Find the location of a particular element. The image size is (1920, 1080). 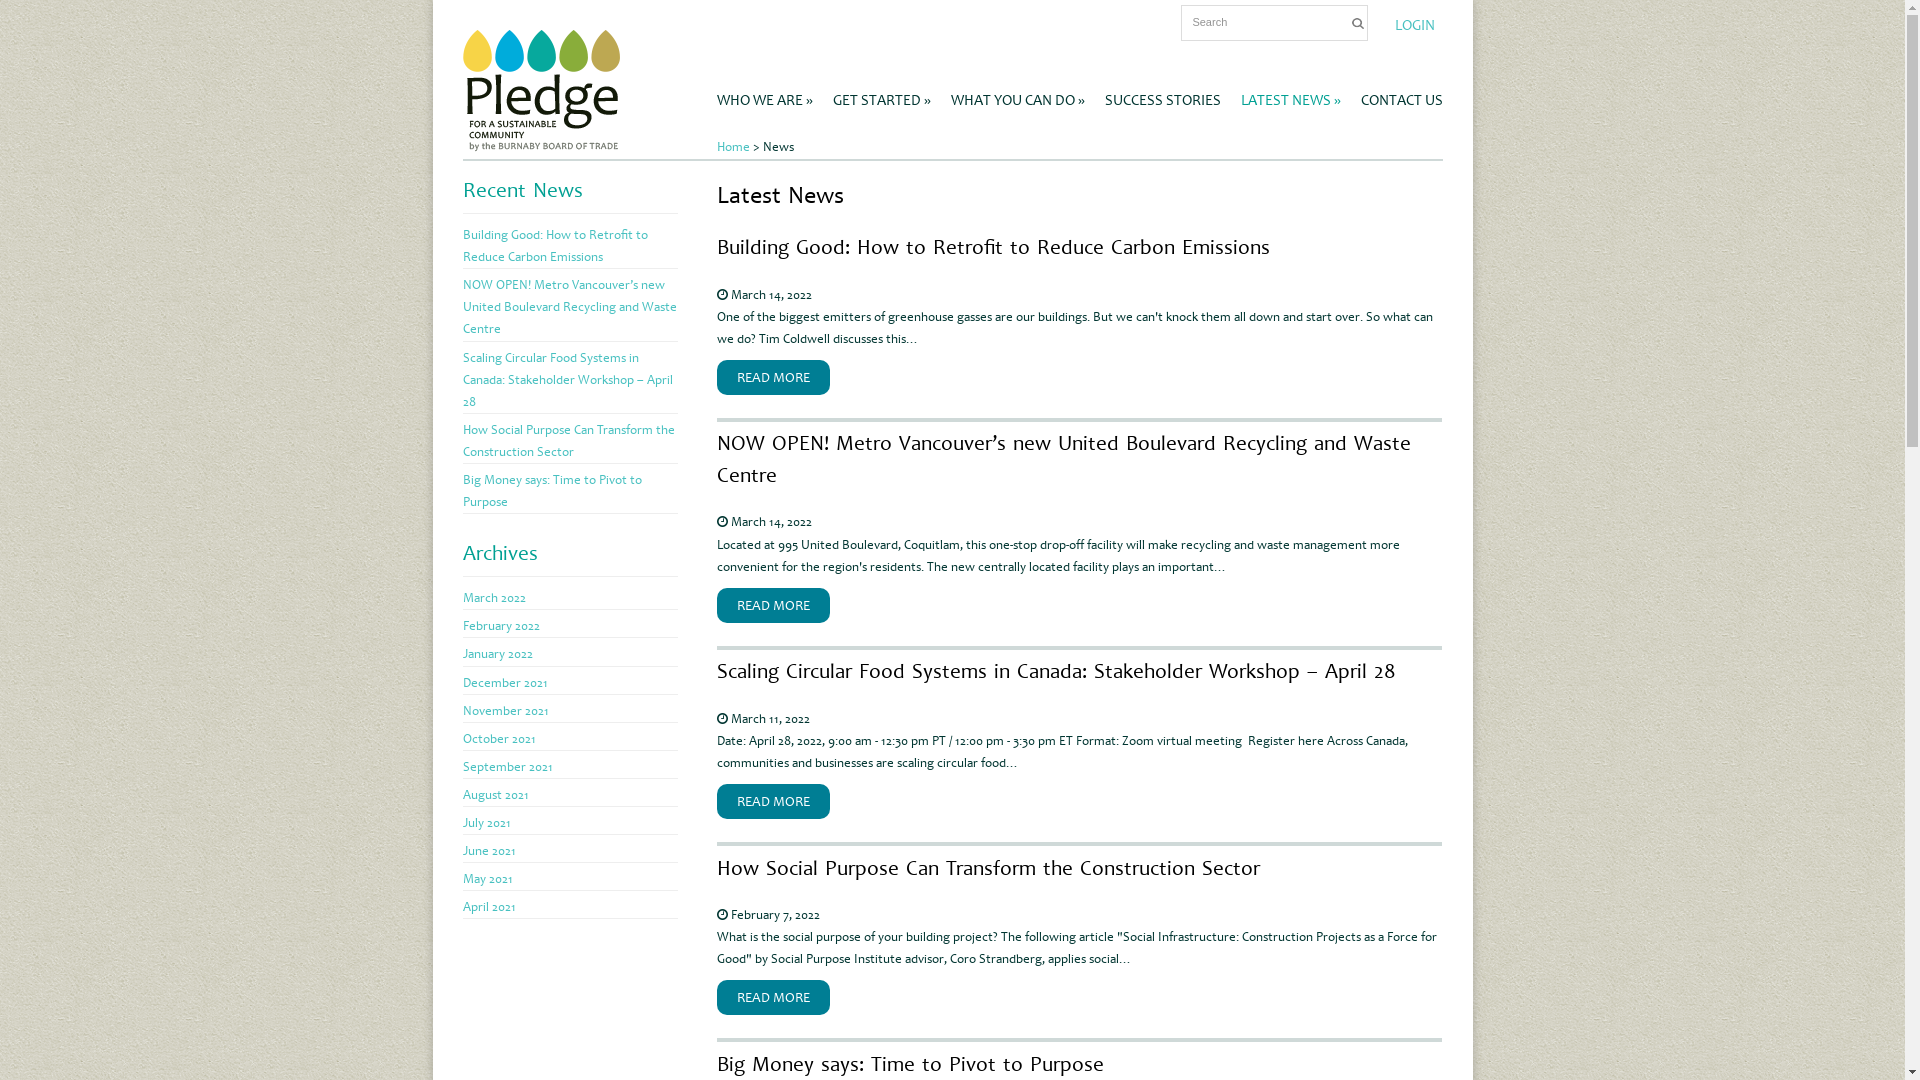

READ MORE is located at coordinates (774, 606).